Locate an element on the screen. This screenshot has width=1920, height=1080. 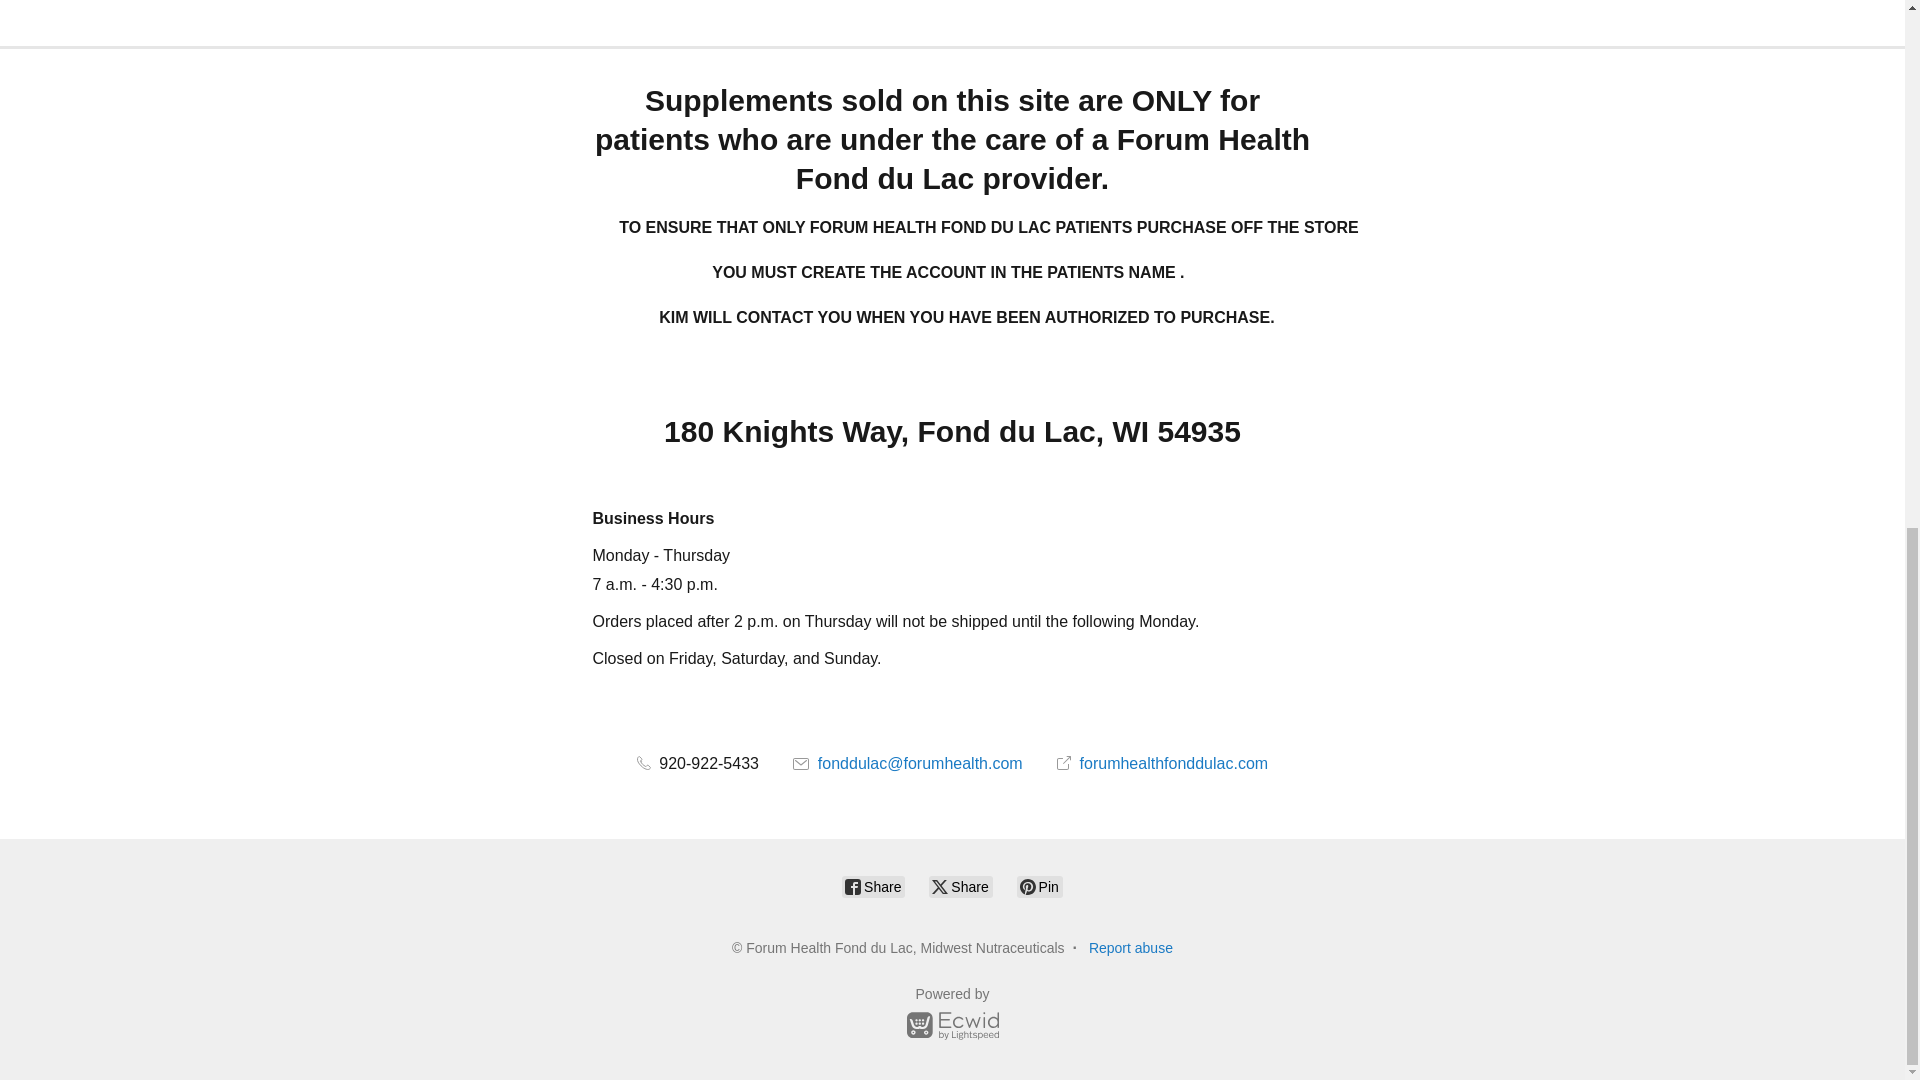
Powered by is located at coordinates (952, 1016).